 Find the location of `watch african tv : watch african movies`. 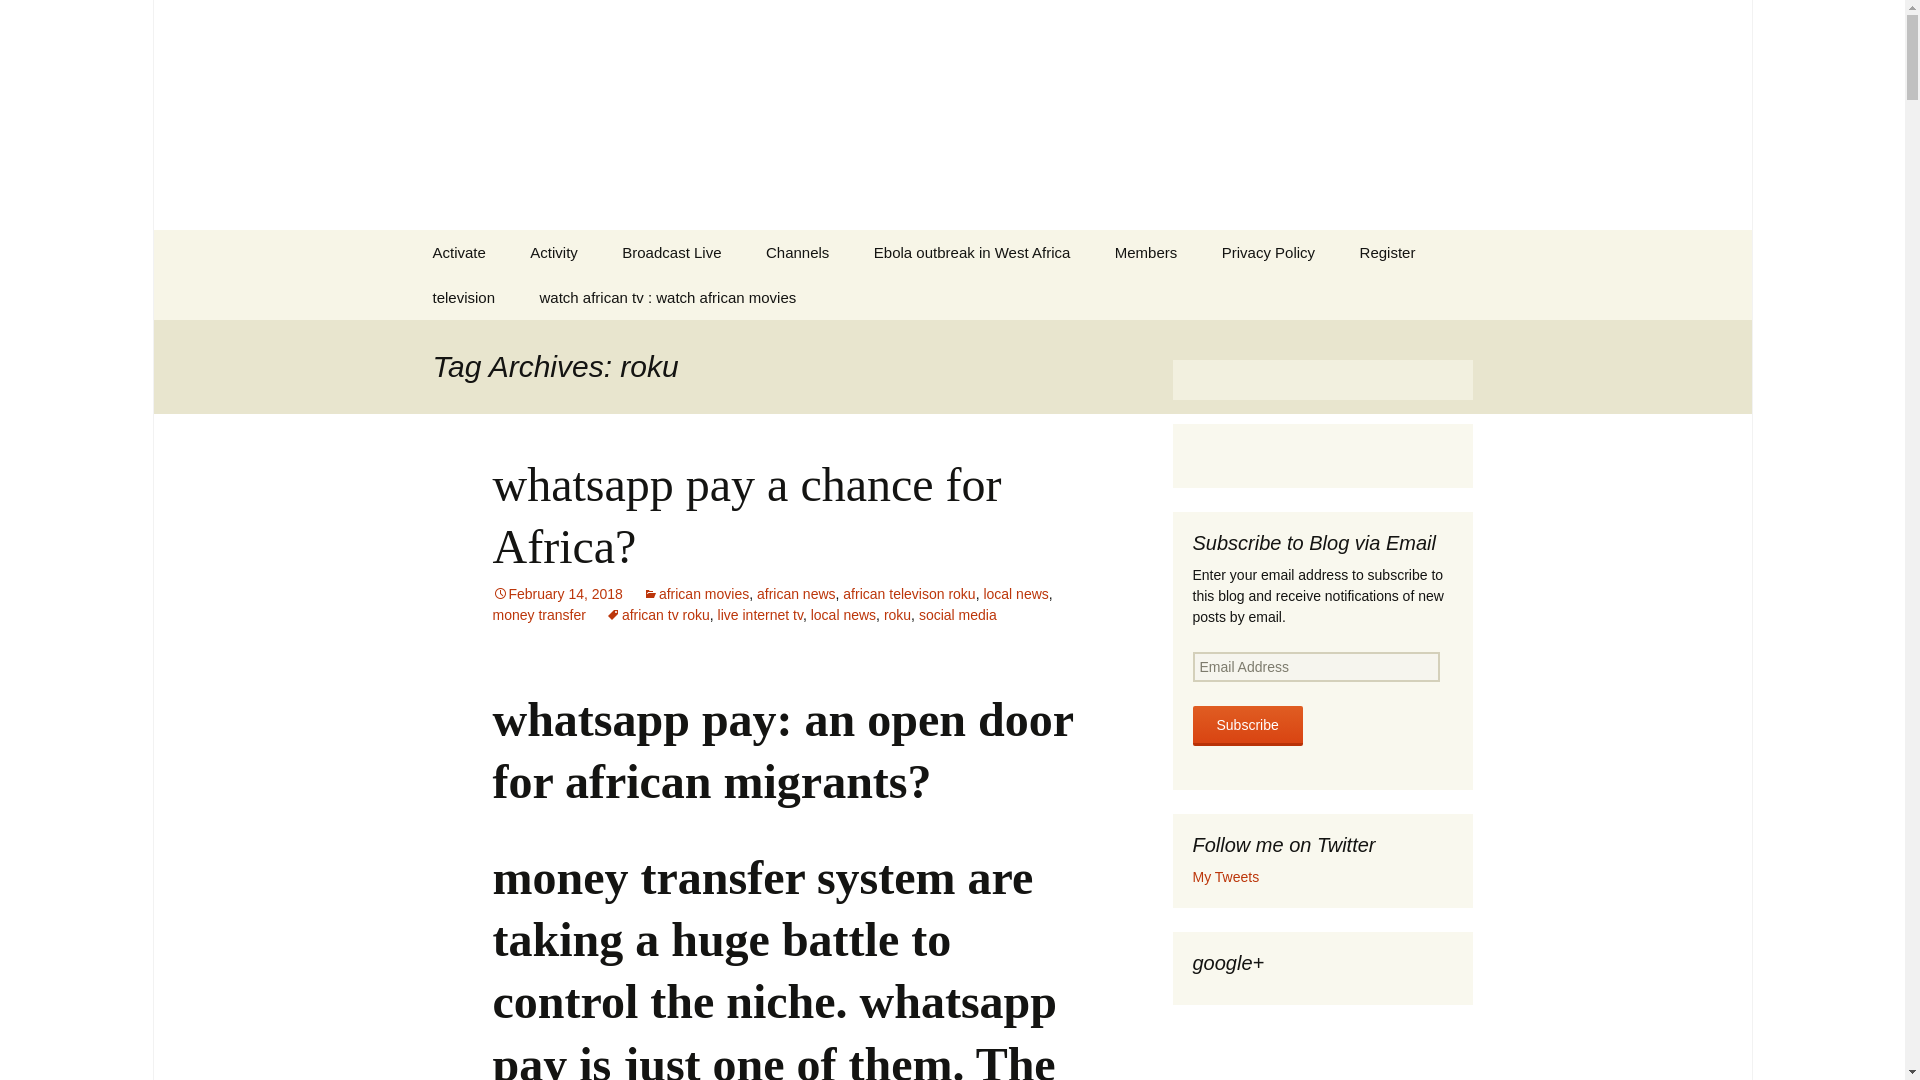

watch african tv : watch african movies is located at coordinates (668, 297).